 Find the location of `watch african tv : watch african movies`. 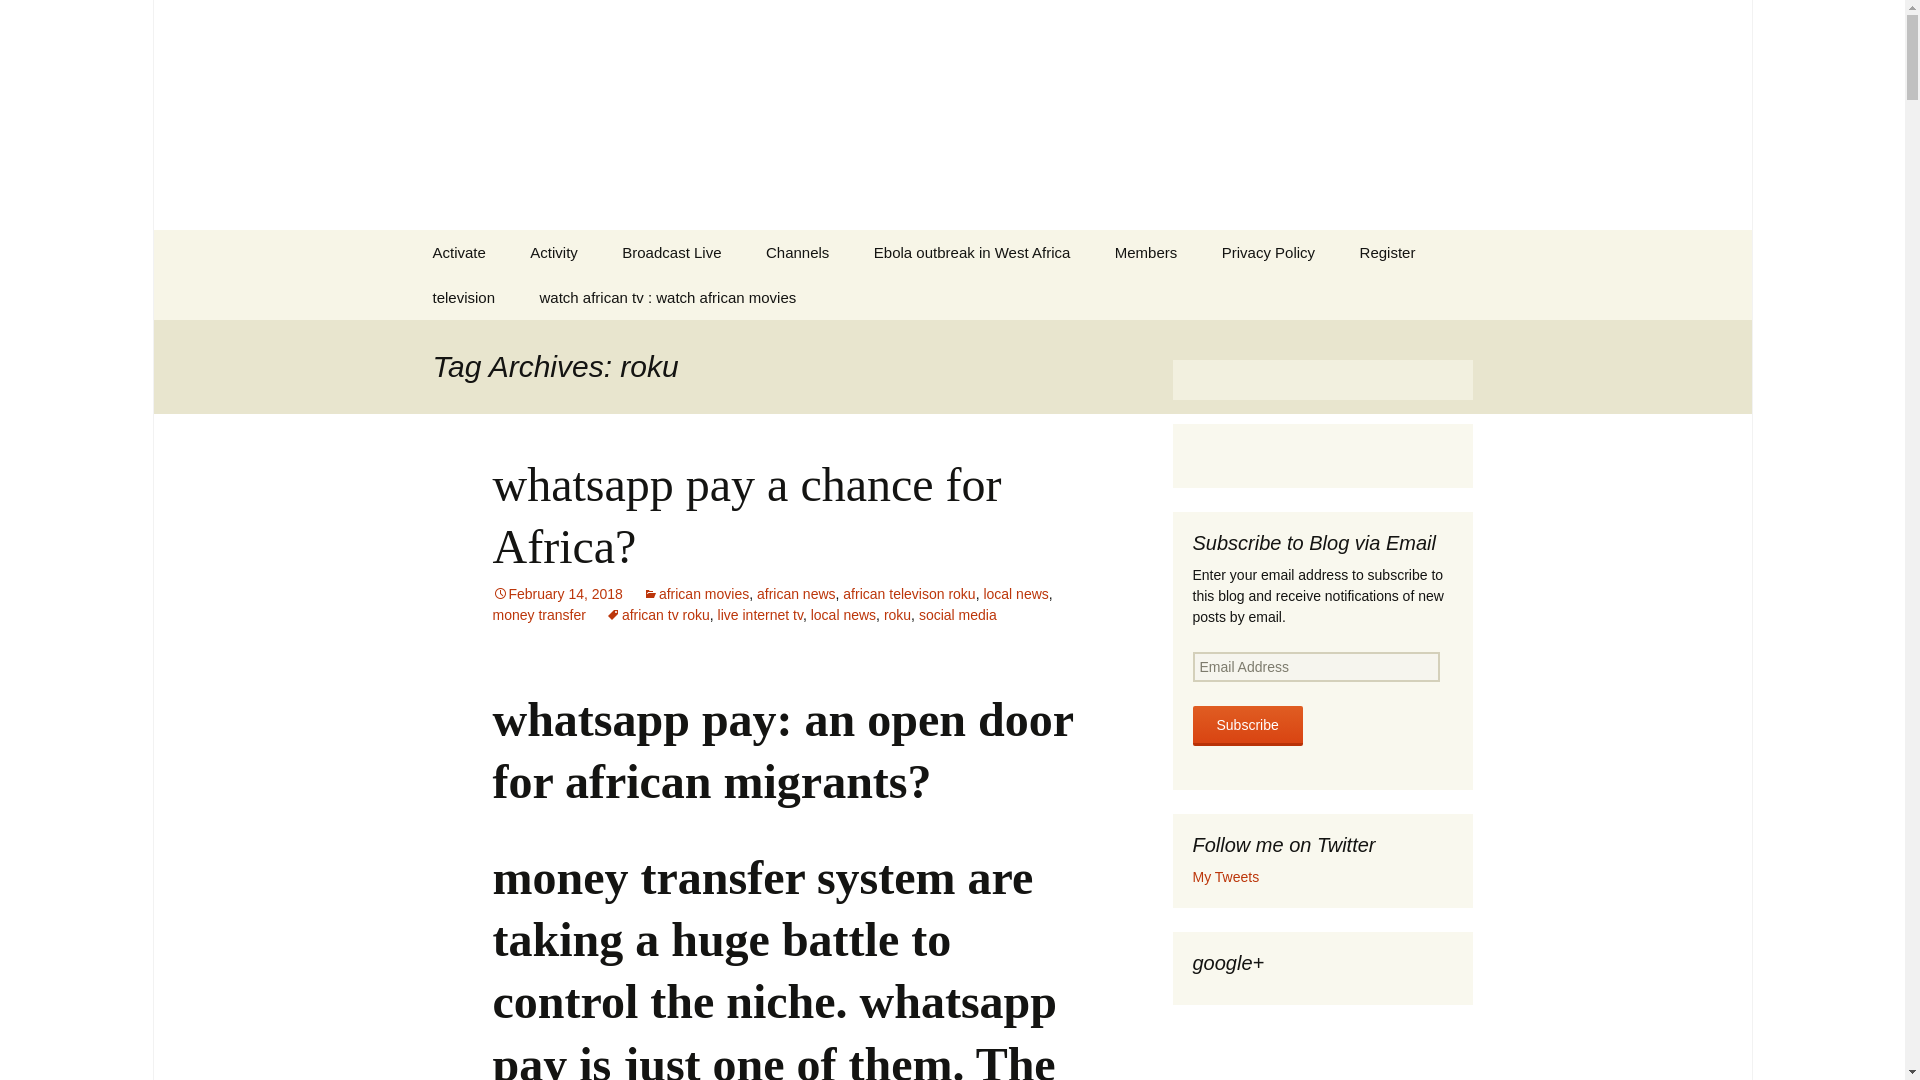

watch african tv : watch african movies is located at coordinates (668, 297).